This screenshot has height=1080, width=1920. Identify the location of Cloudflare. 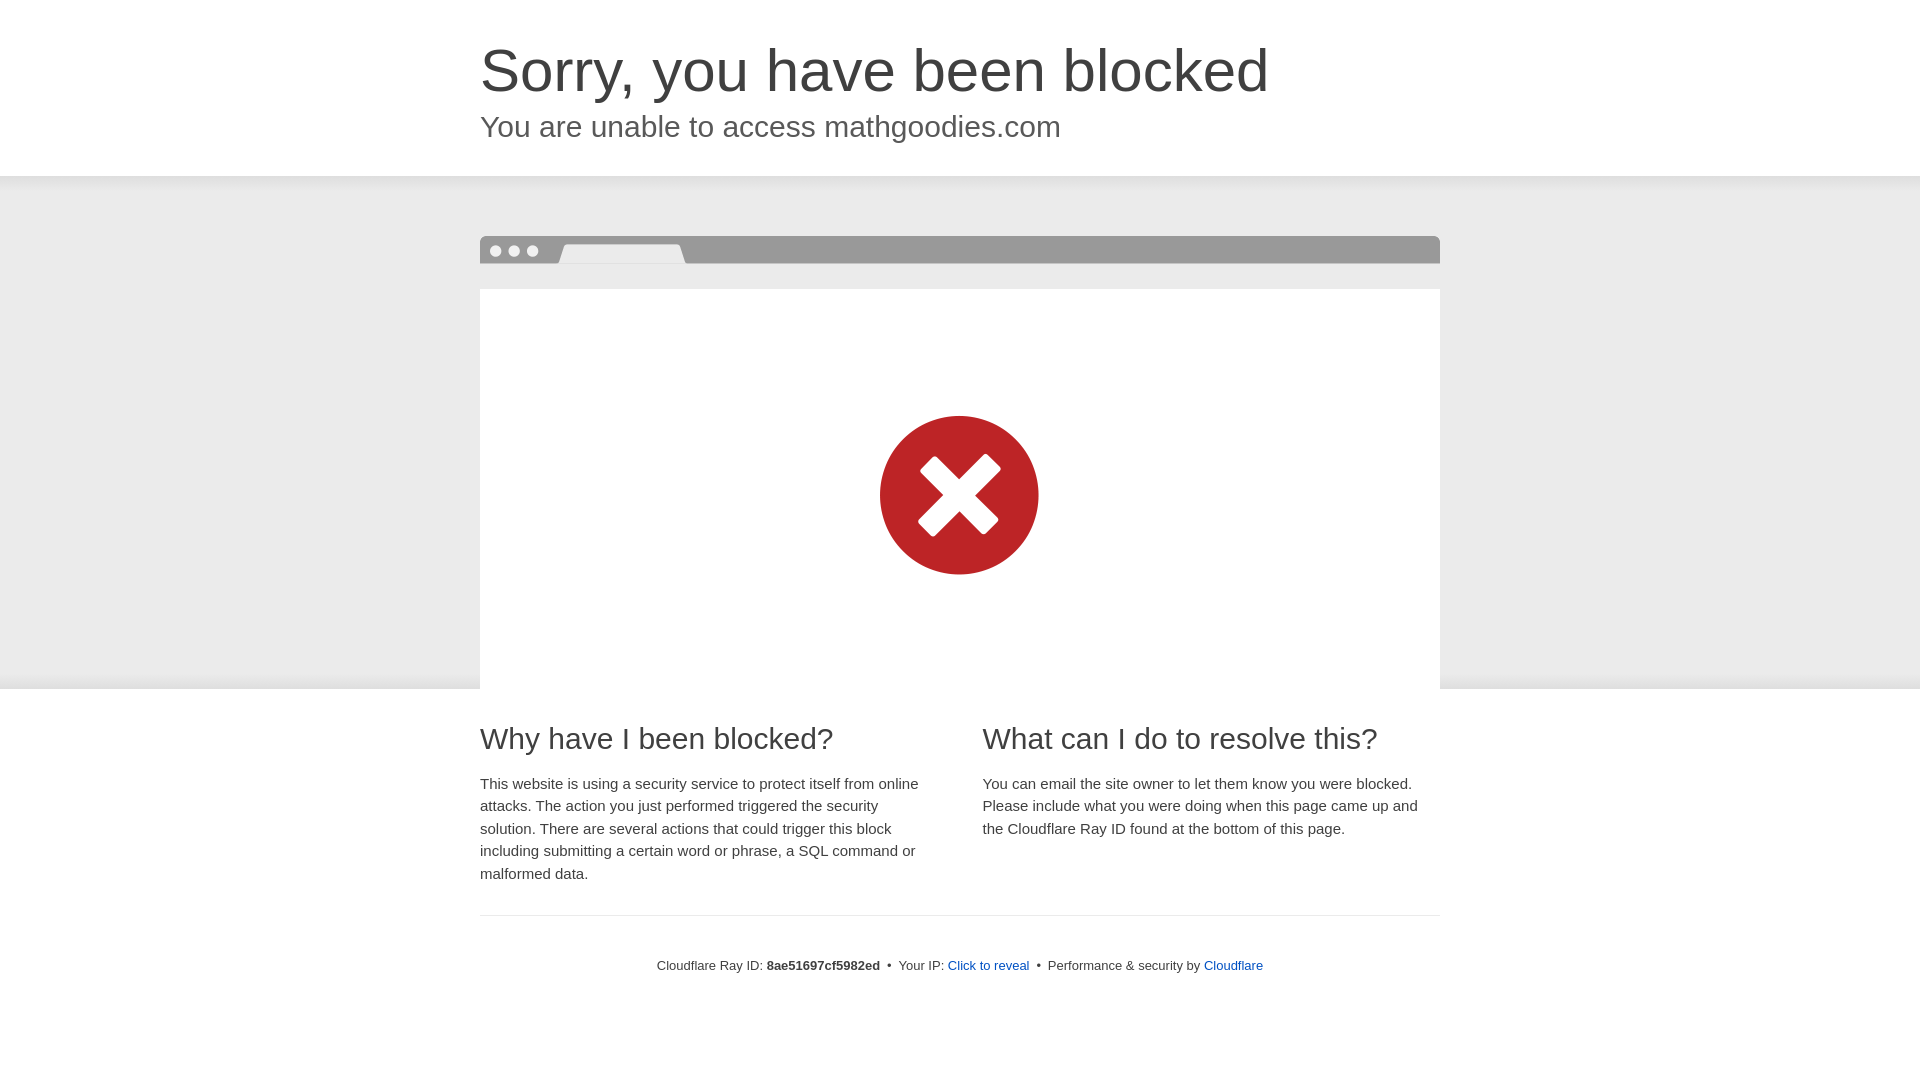
(1233, 965).